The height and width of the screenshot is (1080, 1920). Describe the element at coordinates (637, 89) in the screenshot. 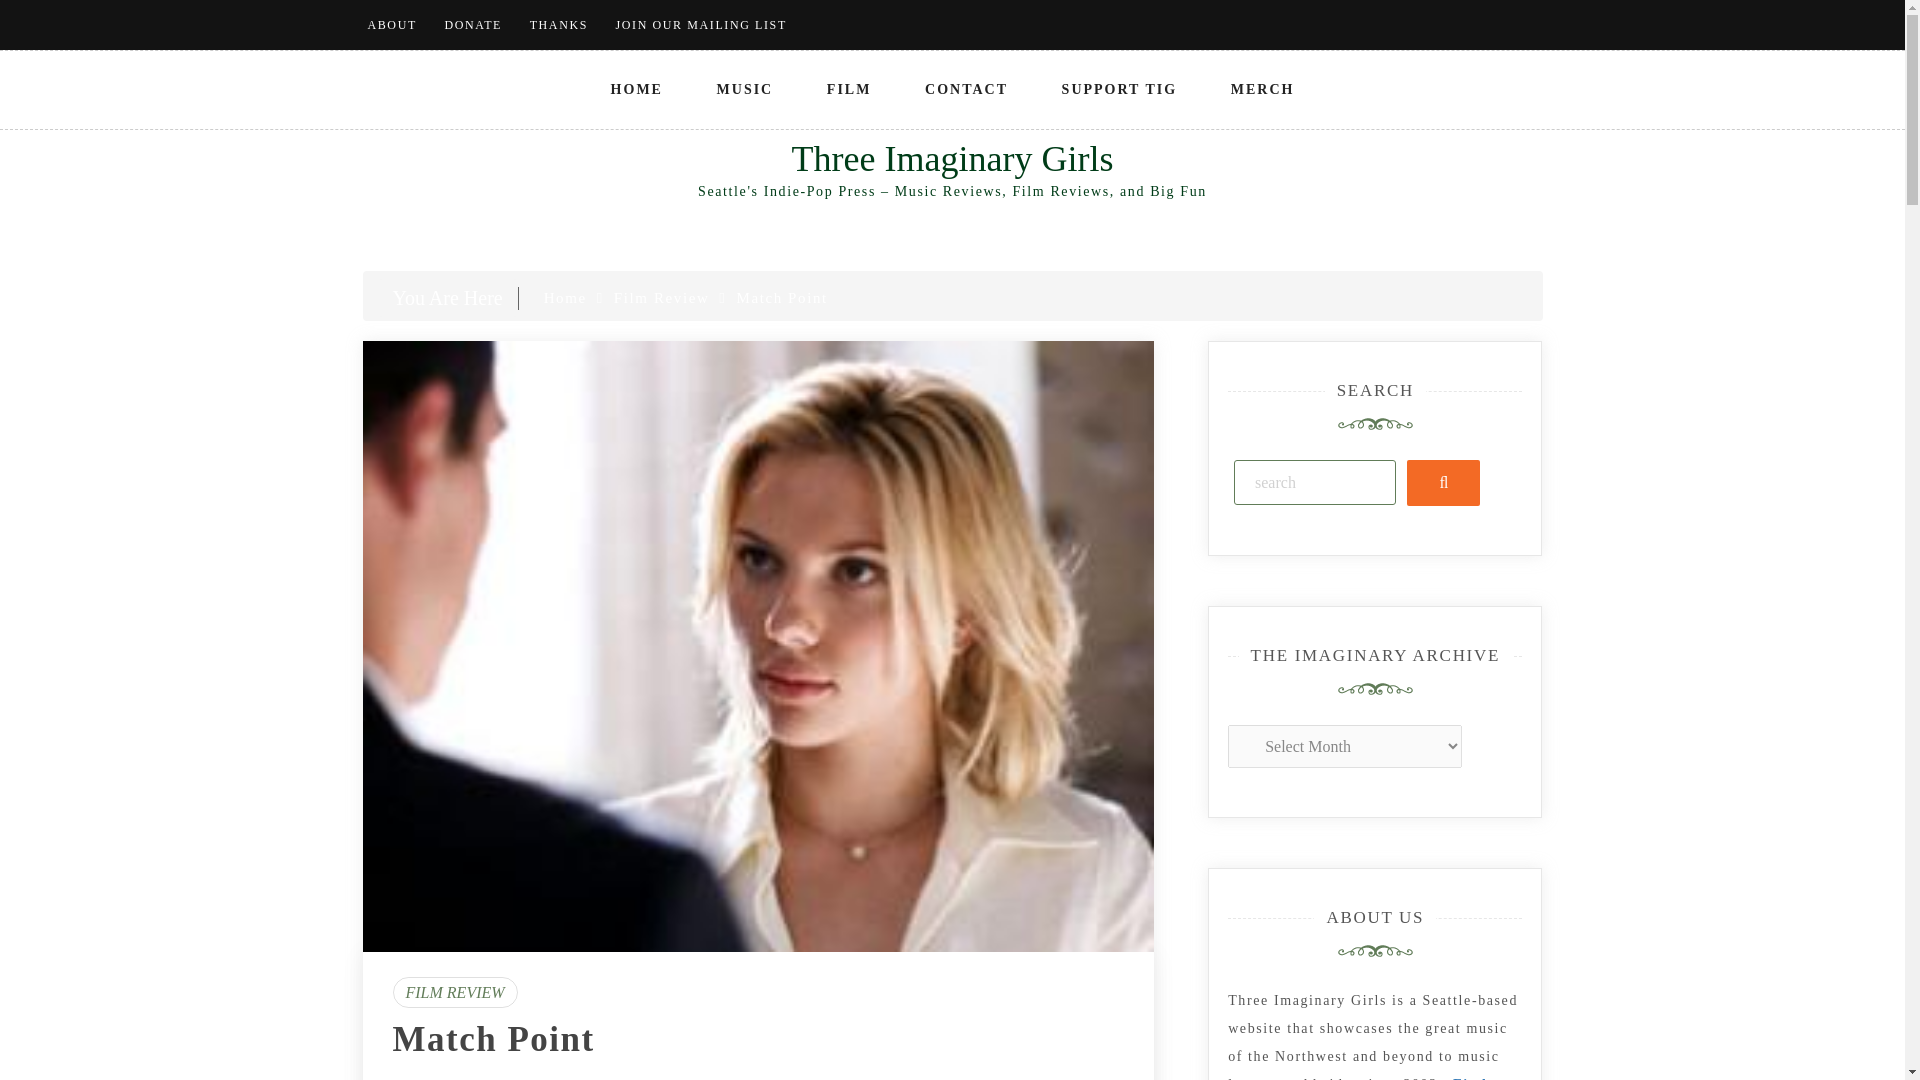

I see `HOME` at that location.